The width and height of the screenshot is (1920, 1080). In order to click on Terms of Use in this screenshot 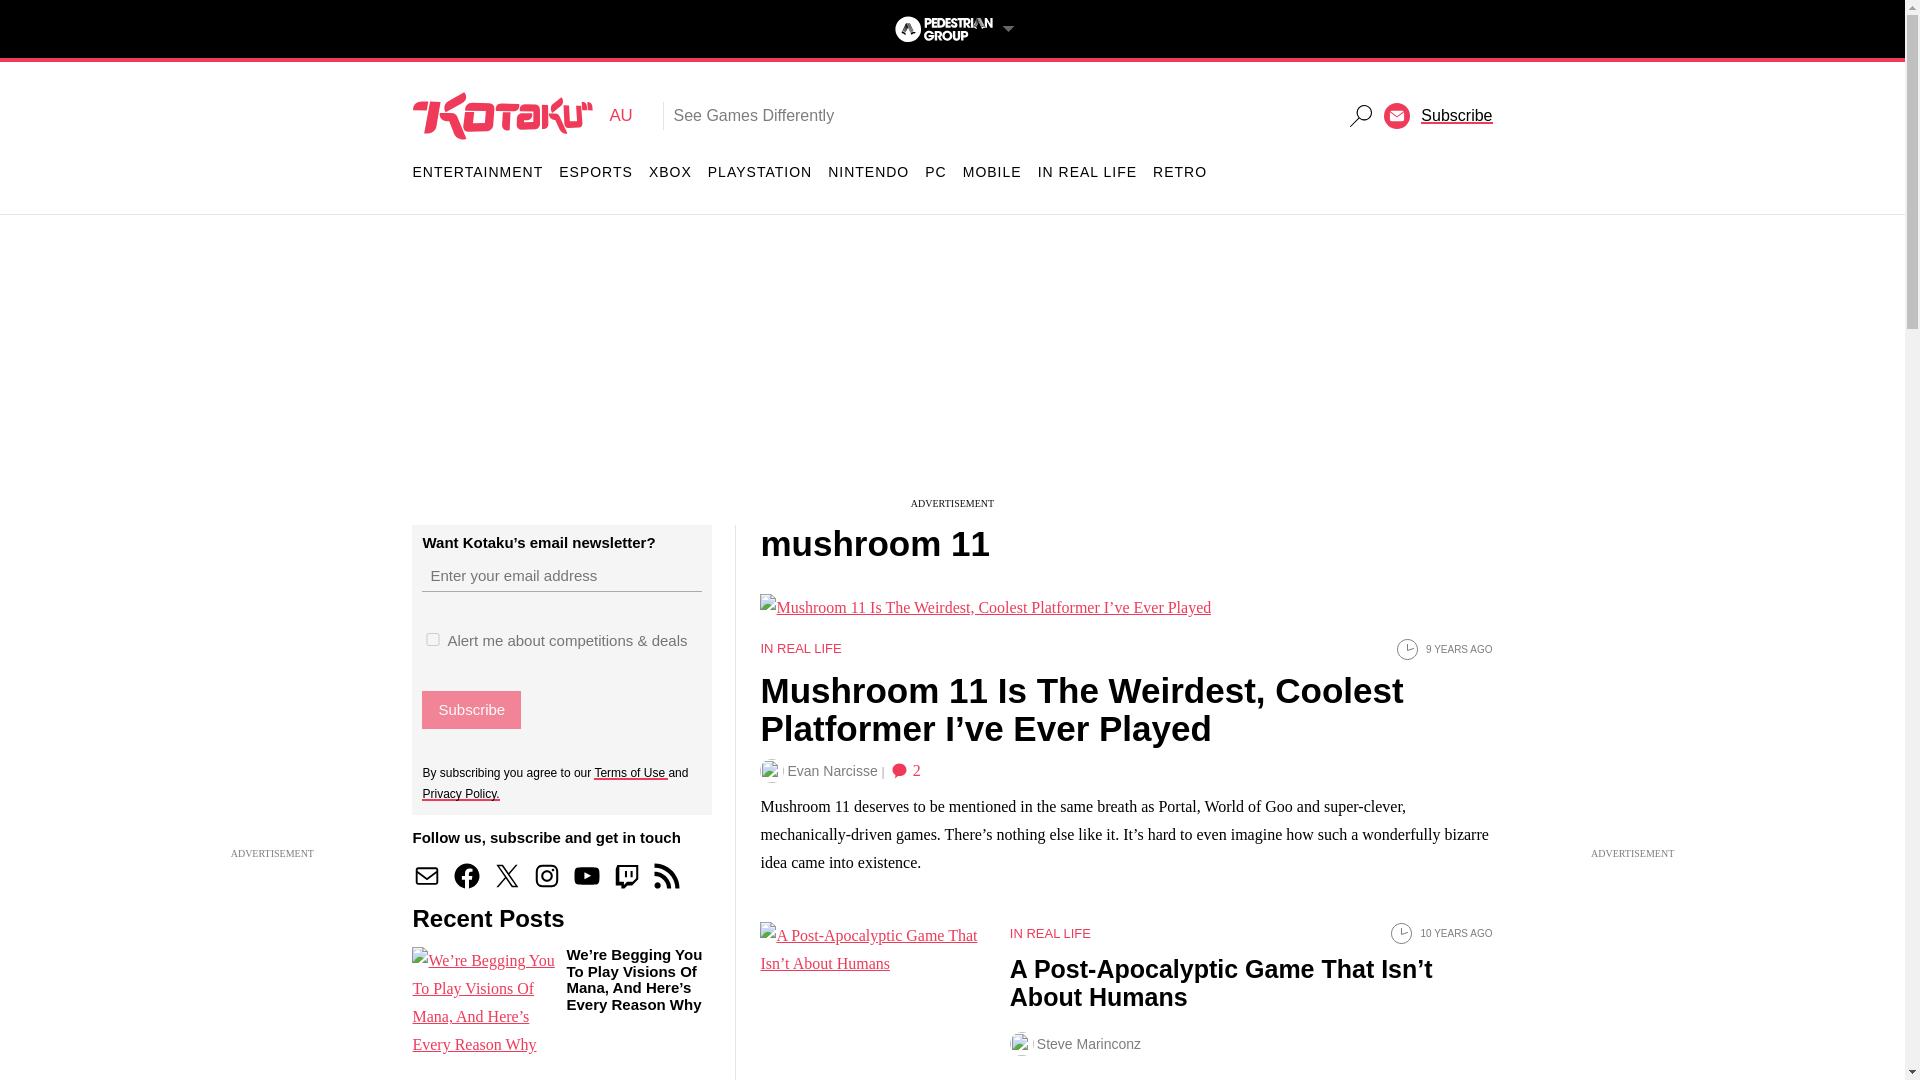, I will do `click(630, 772)`.